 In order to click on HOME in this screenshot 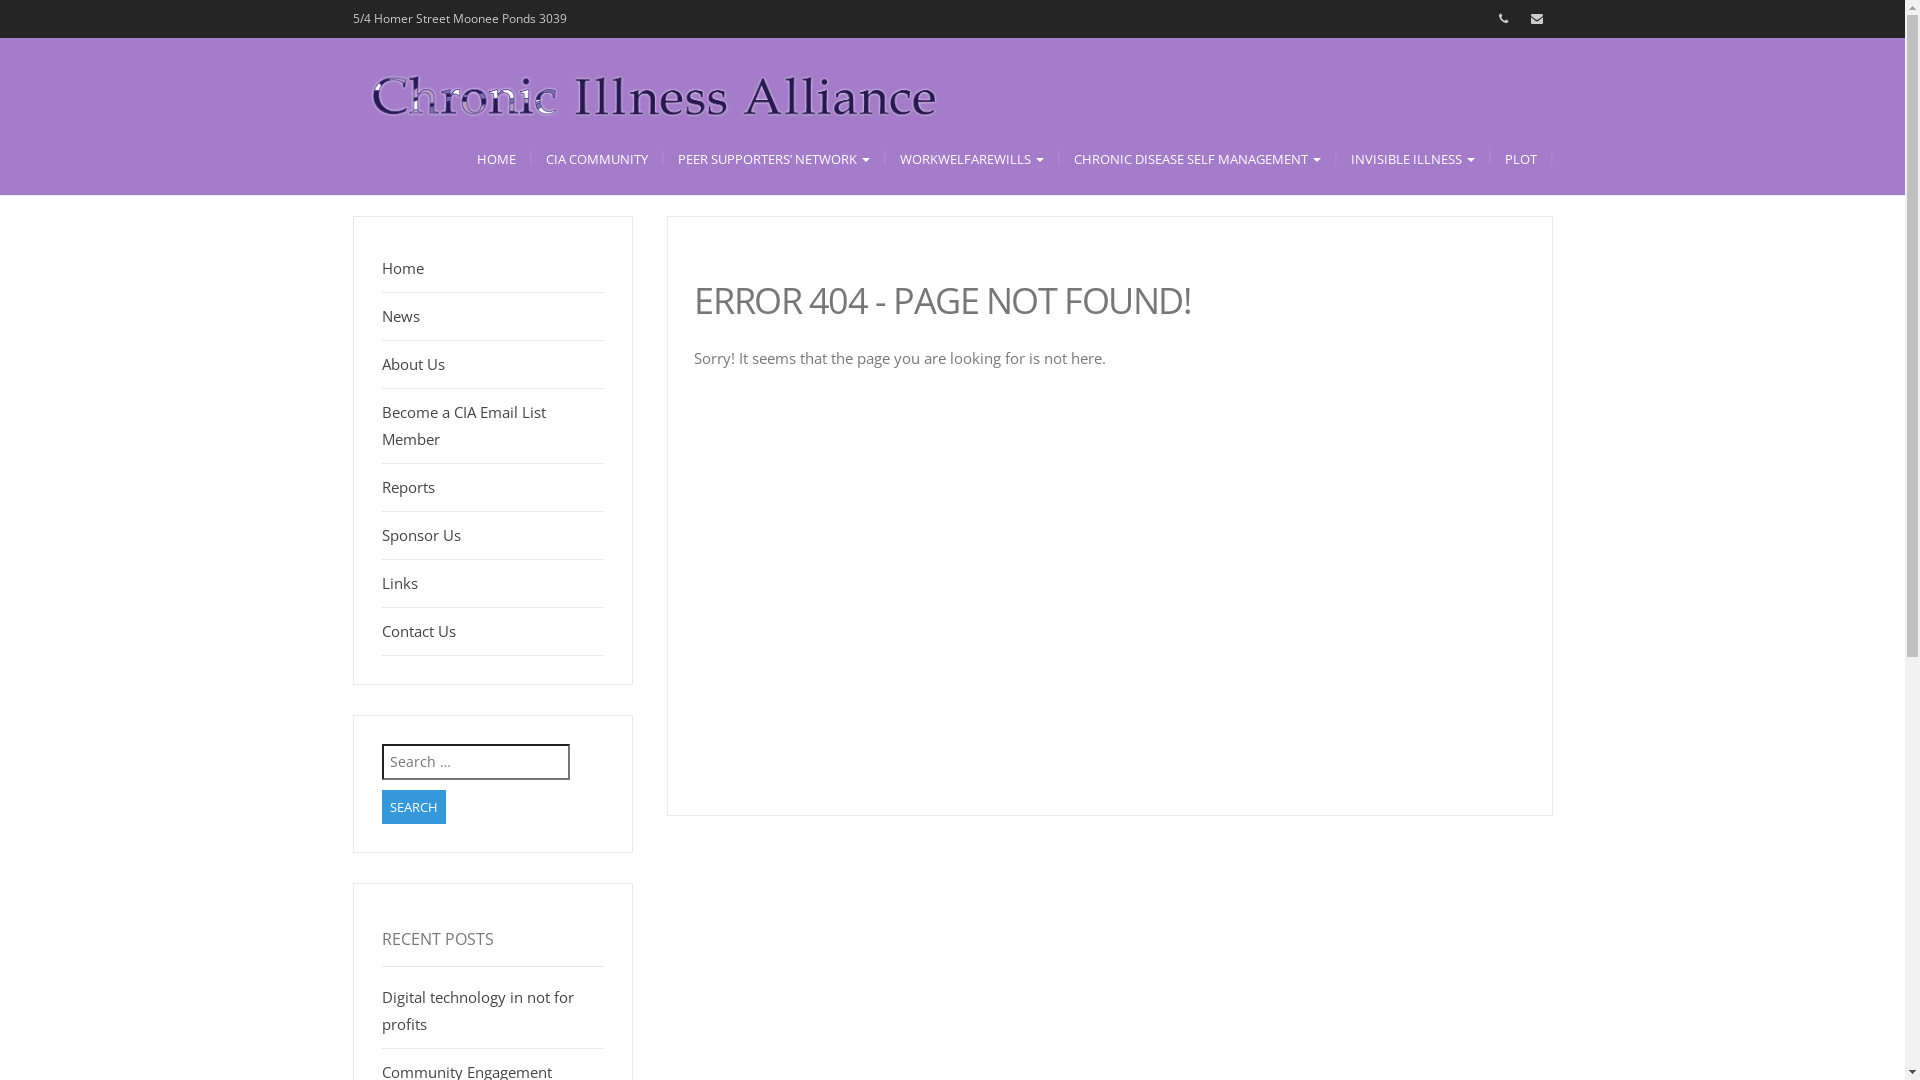, I will do `click(496, 159)`.